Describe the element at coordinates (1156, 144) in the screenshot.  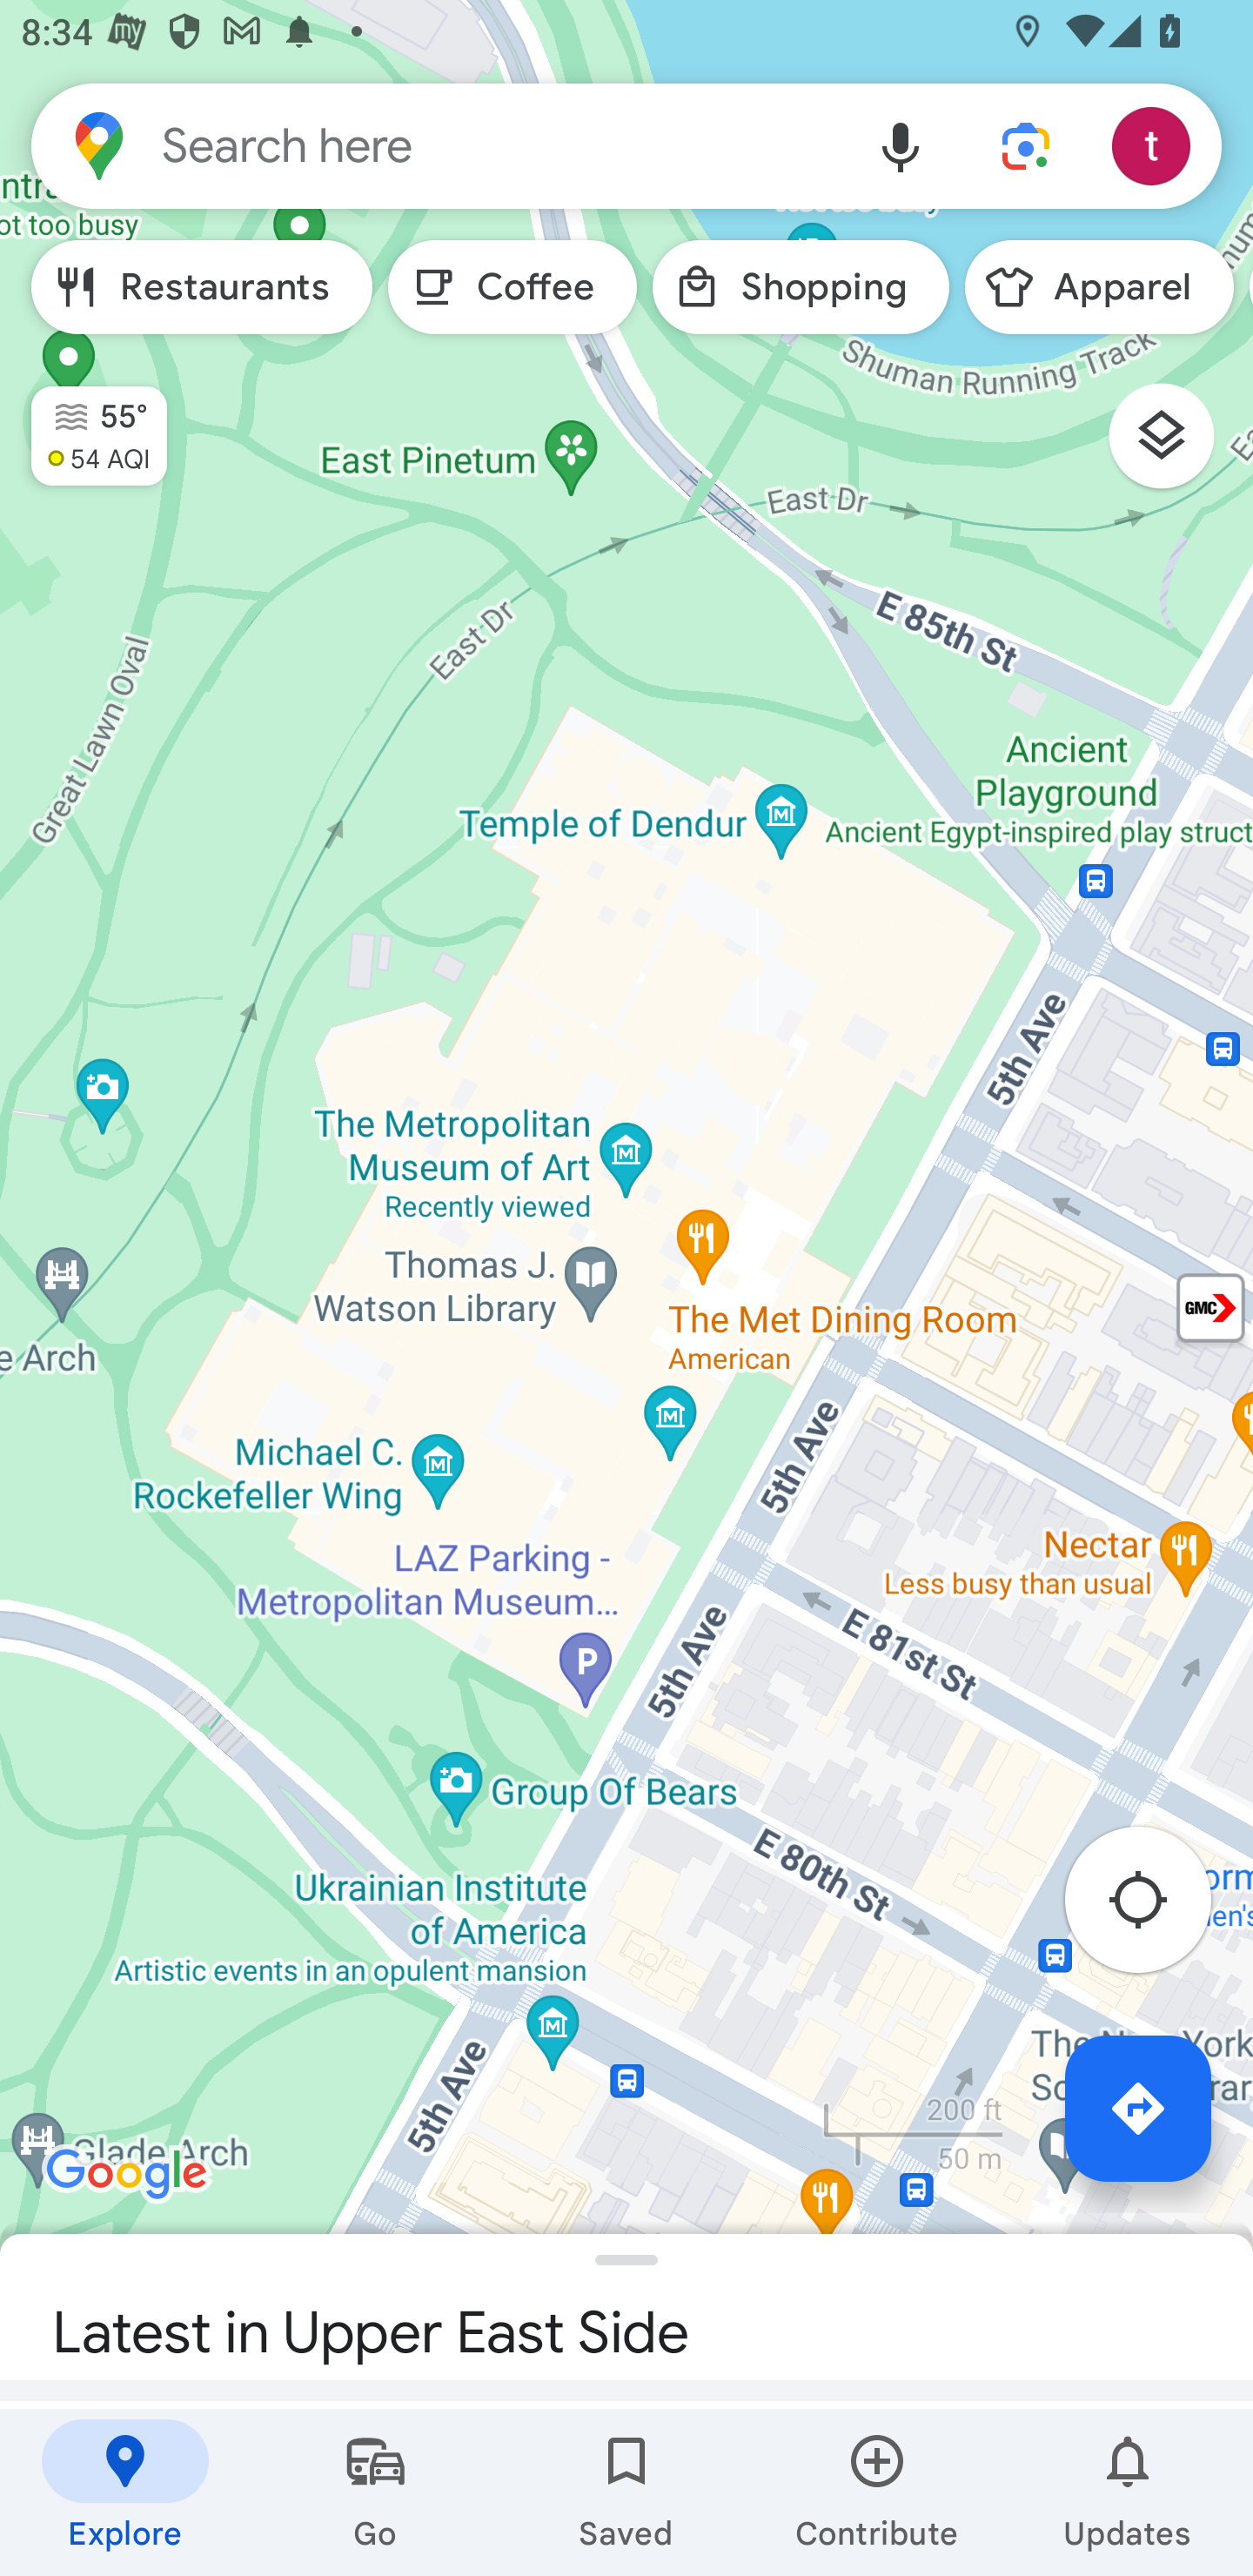
I see `Account and settings.` at that location.